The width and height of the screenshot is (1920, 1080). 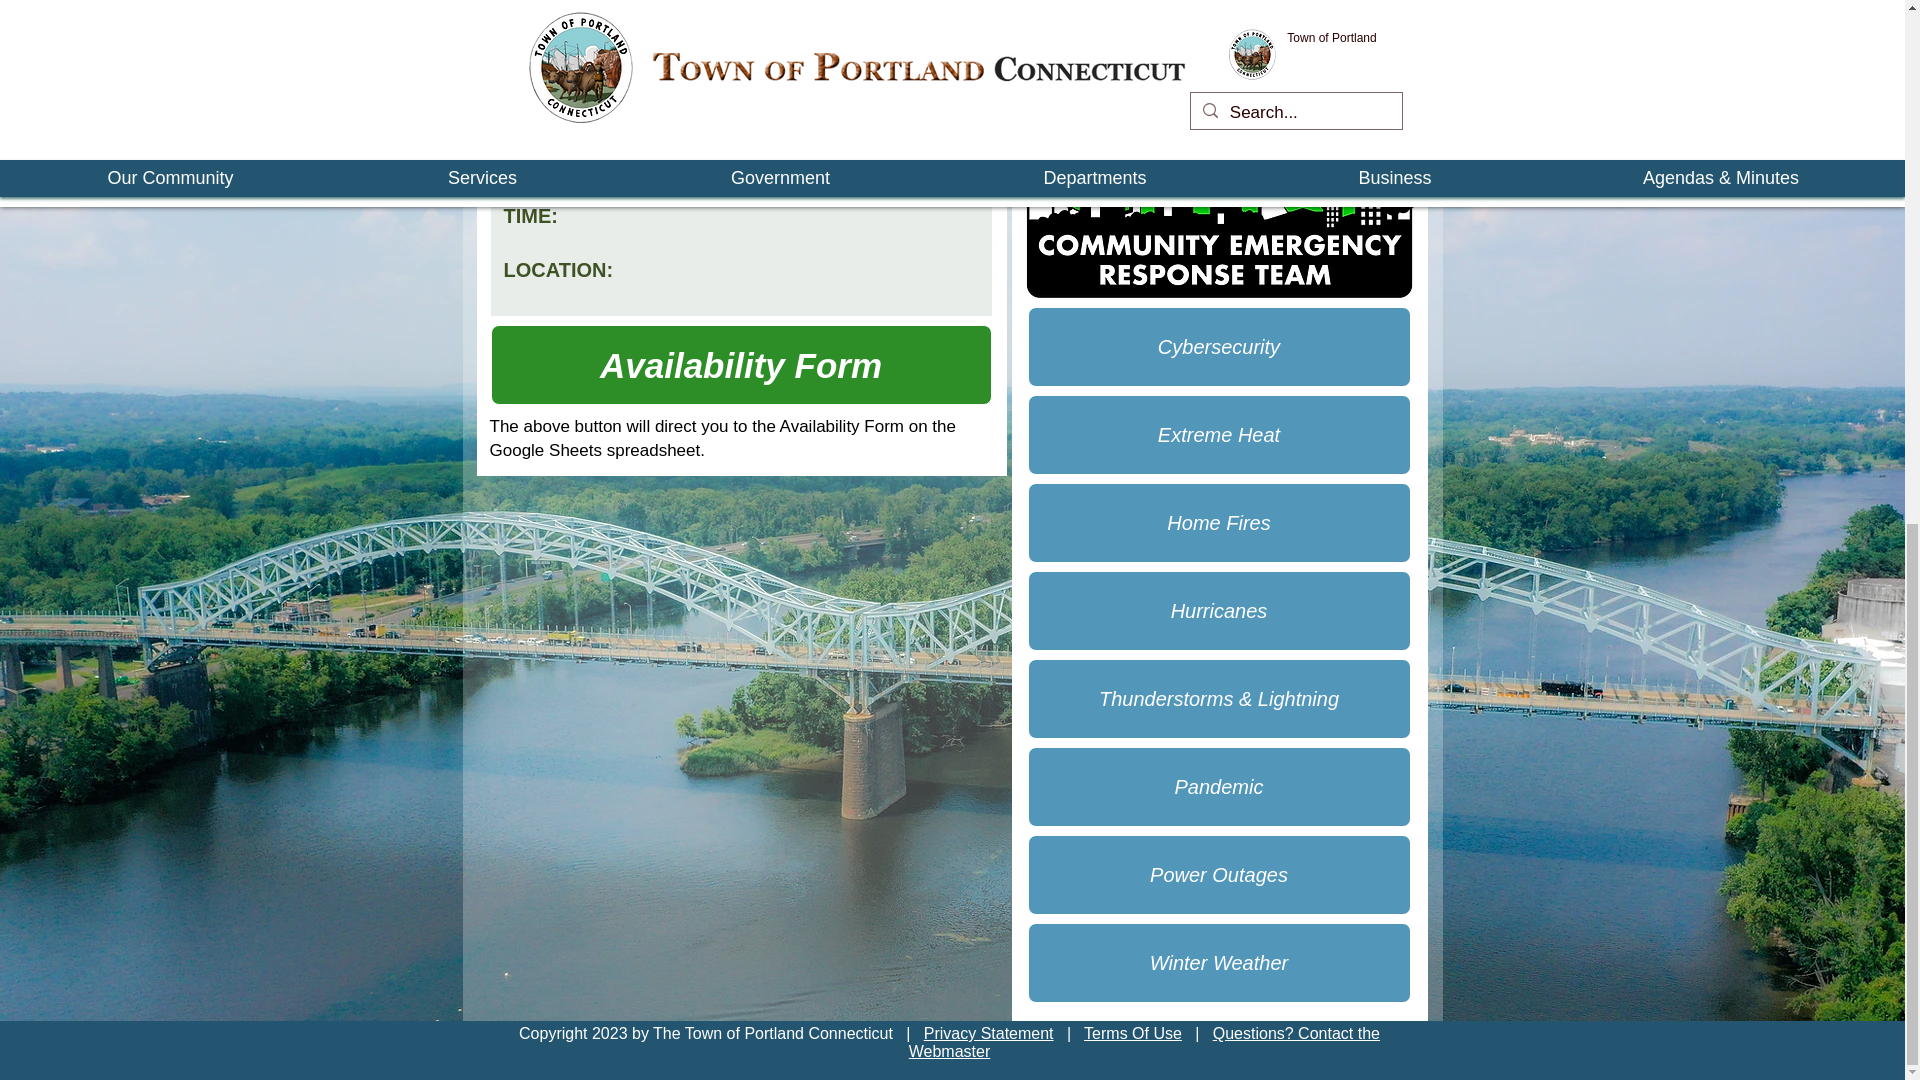 I want to click on Questions? Contact the Webmaster, so click(x=1144, y=1042).